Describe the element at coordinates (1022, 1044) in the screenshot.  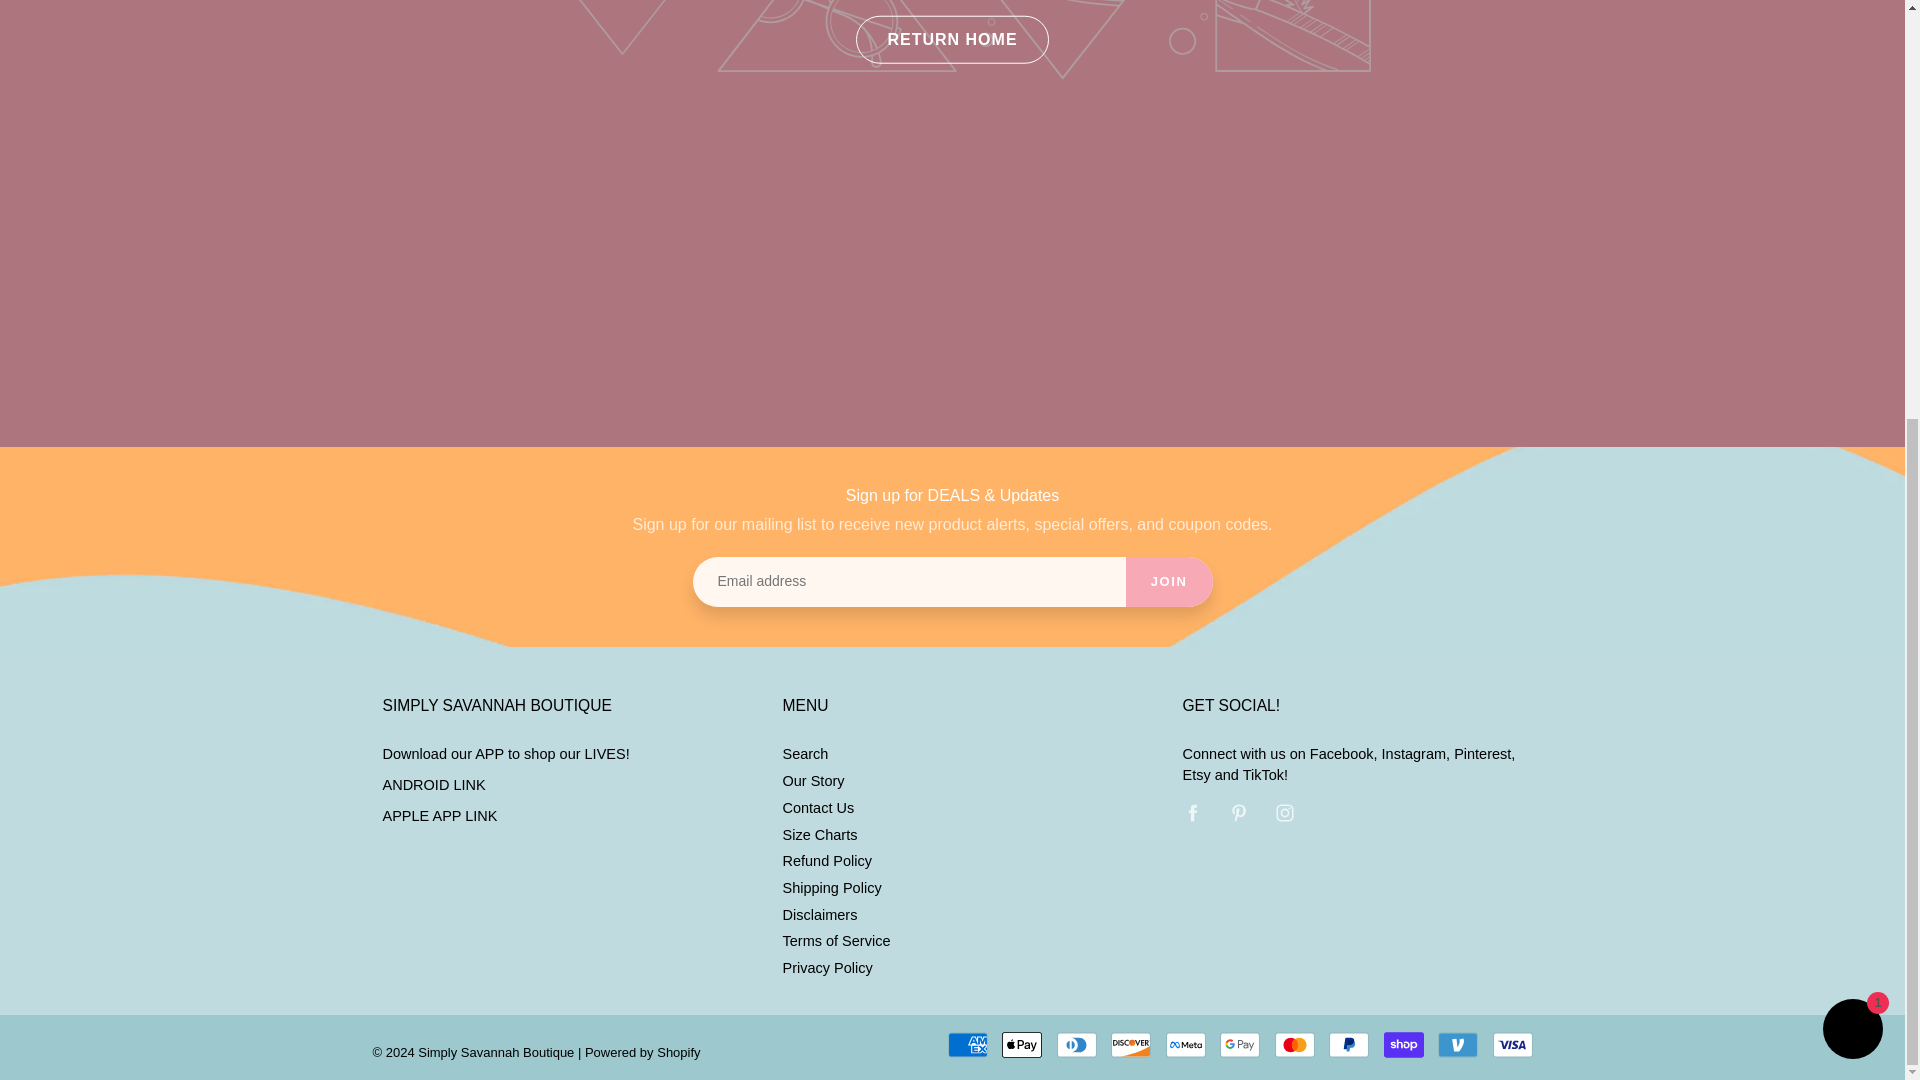
I see `Apple Pay` at that location.